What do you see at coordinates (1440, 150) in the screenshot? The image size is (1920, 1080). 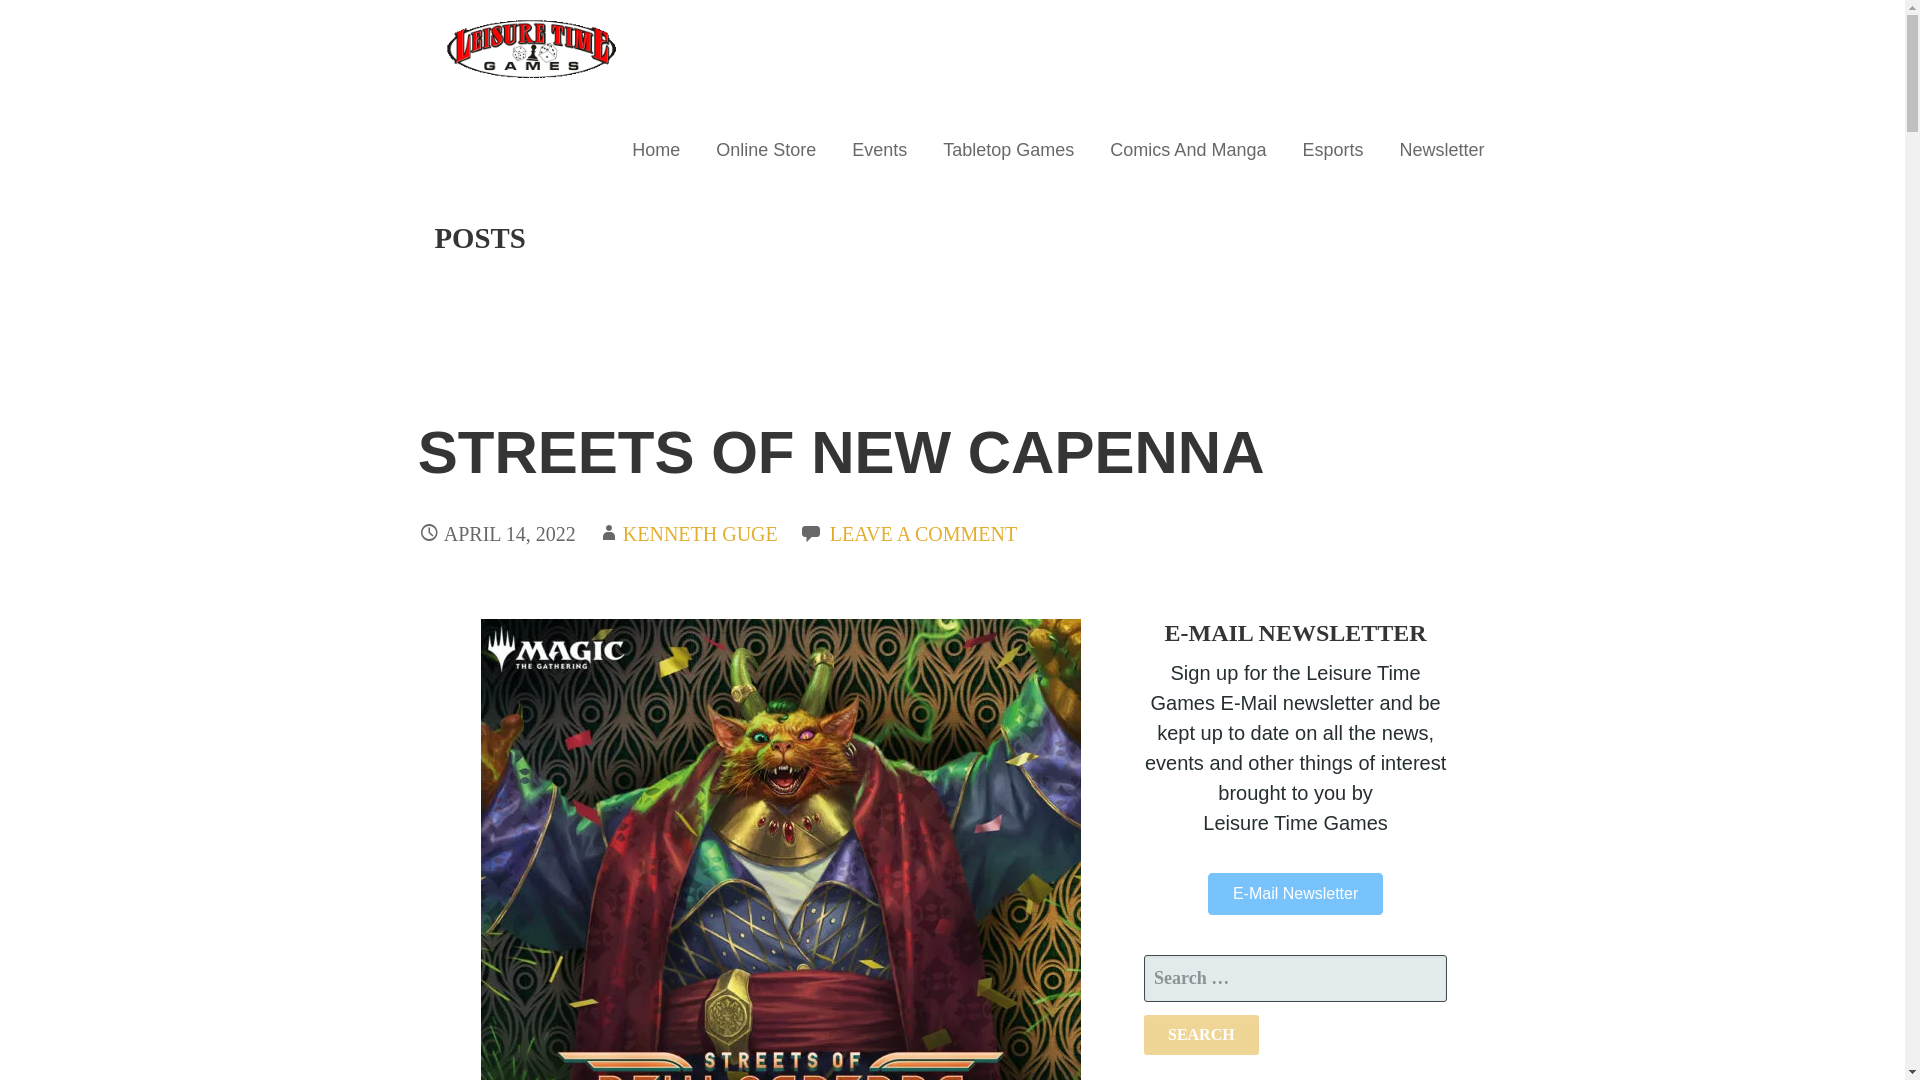 I see `Newsletter` at bounding box center [1440, 150].